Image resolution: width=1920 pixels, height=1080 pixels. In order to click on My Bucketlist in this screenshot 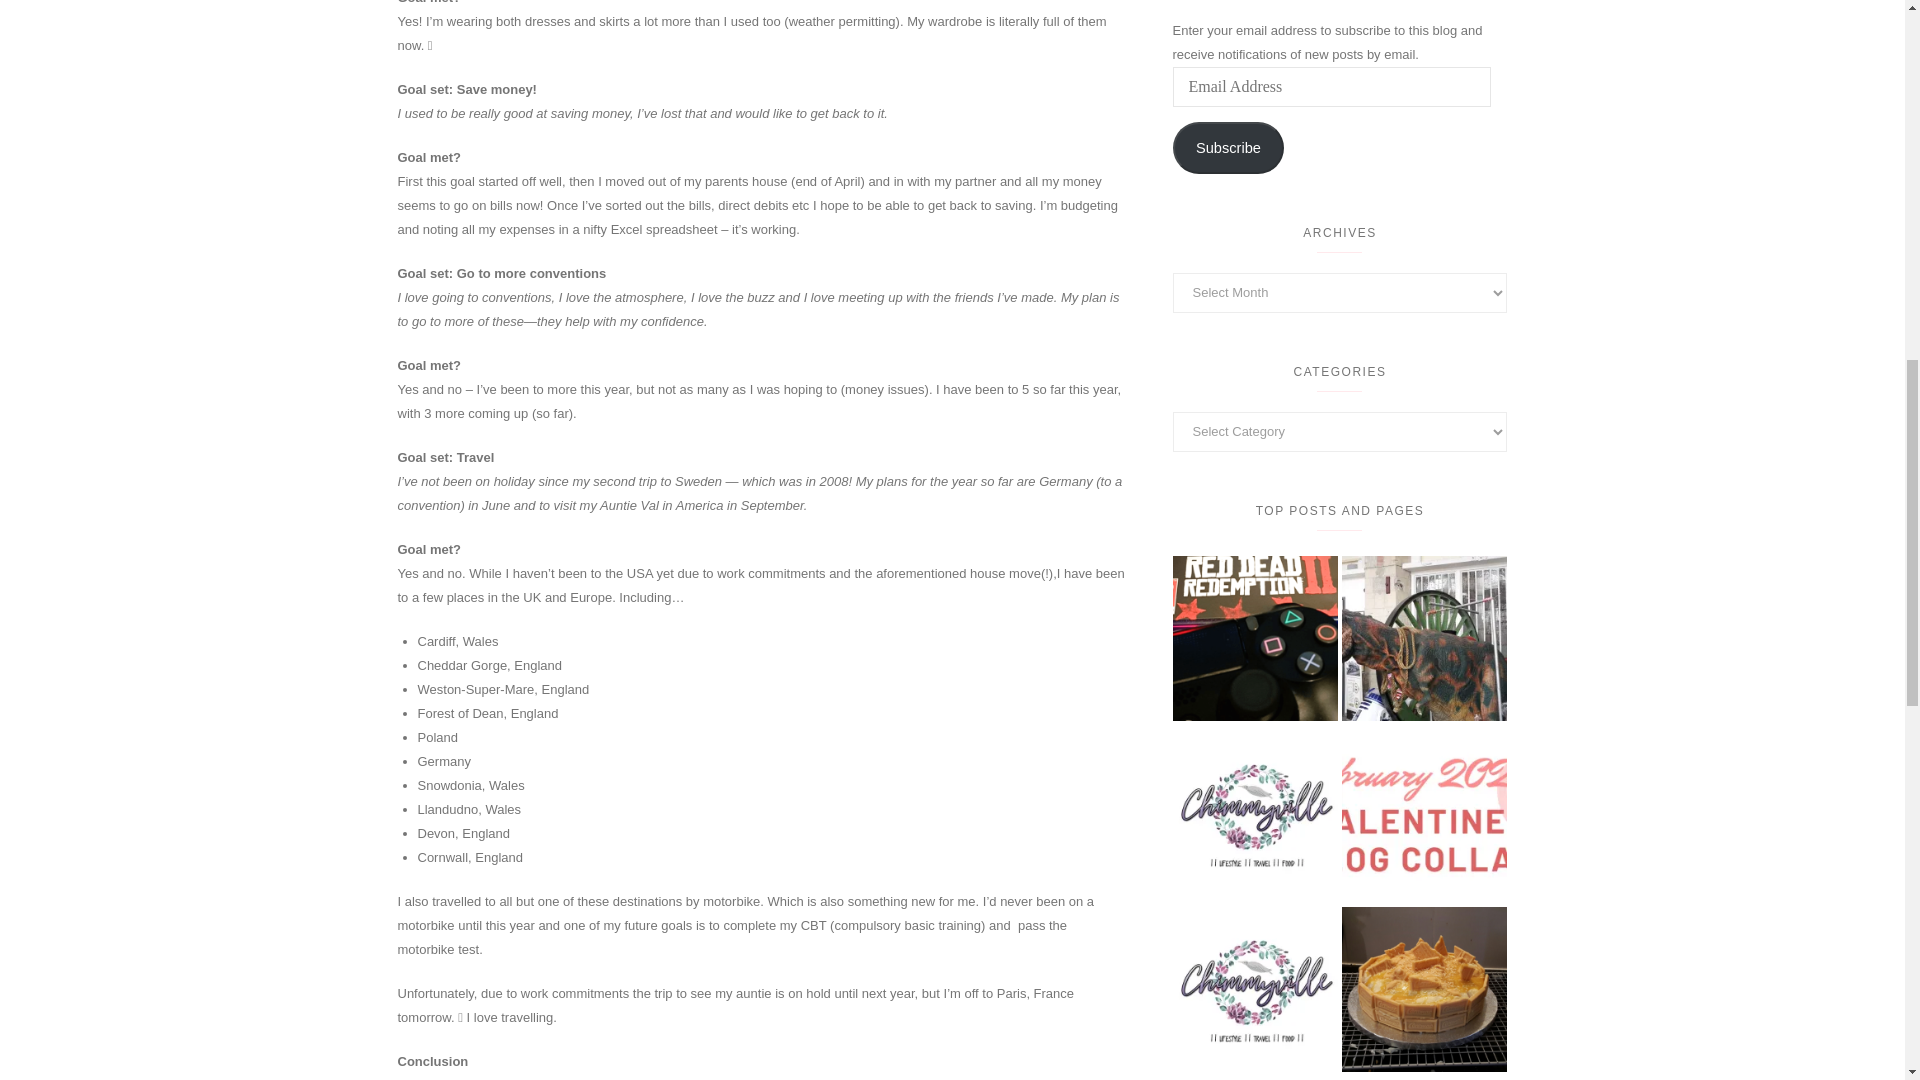, I will do `click(1254, 990)`.